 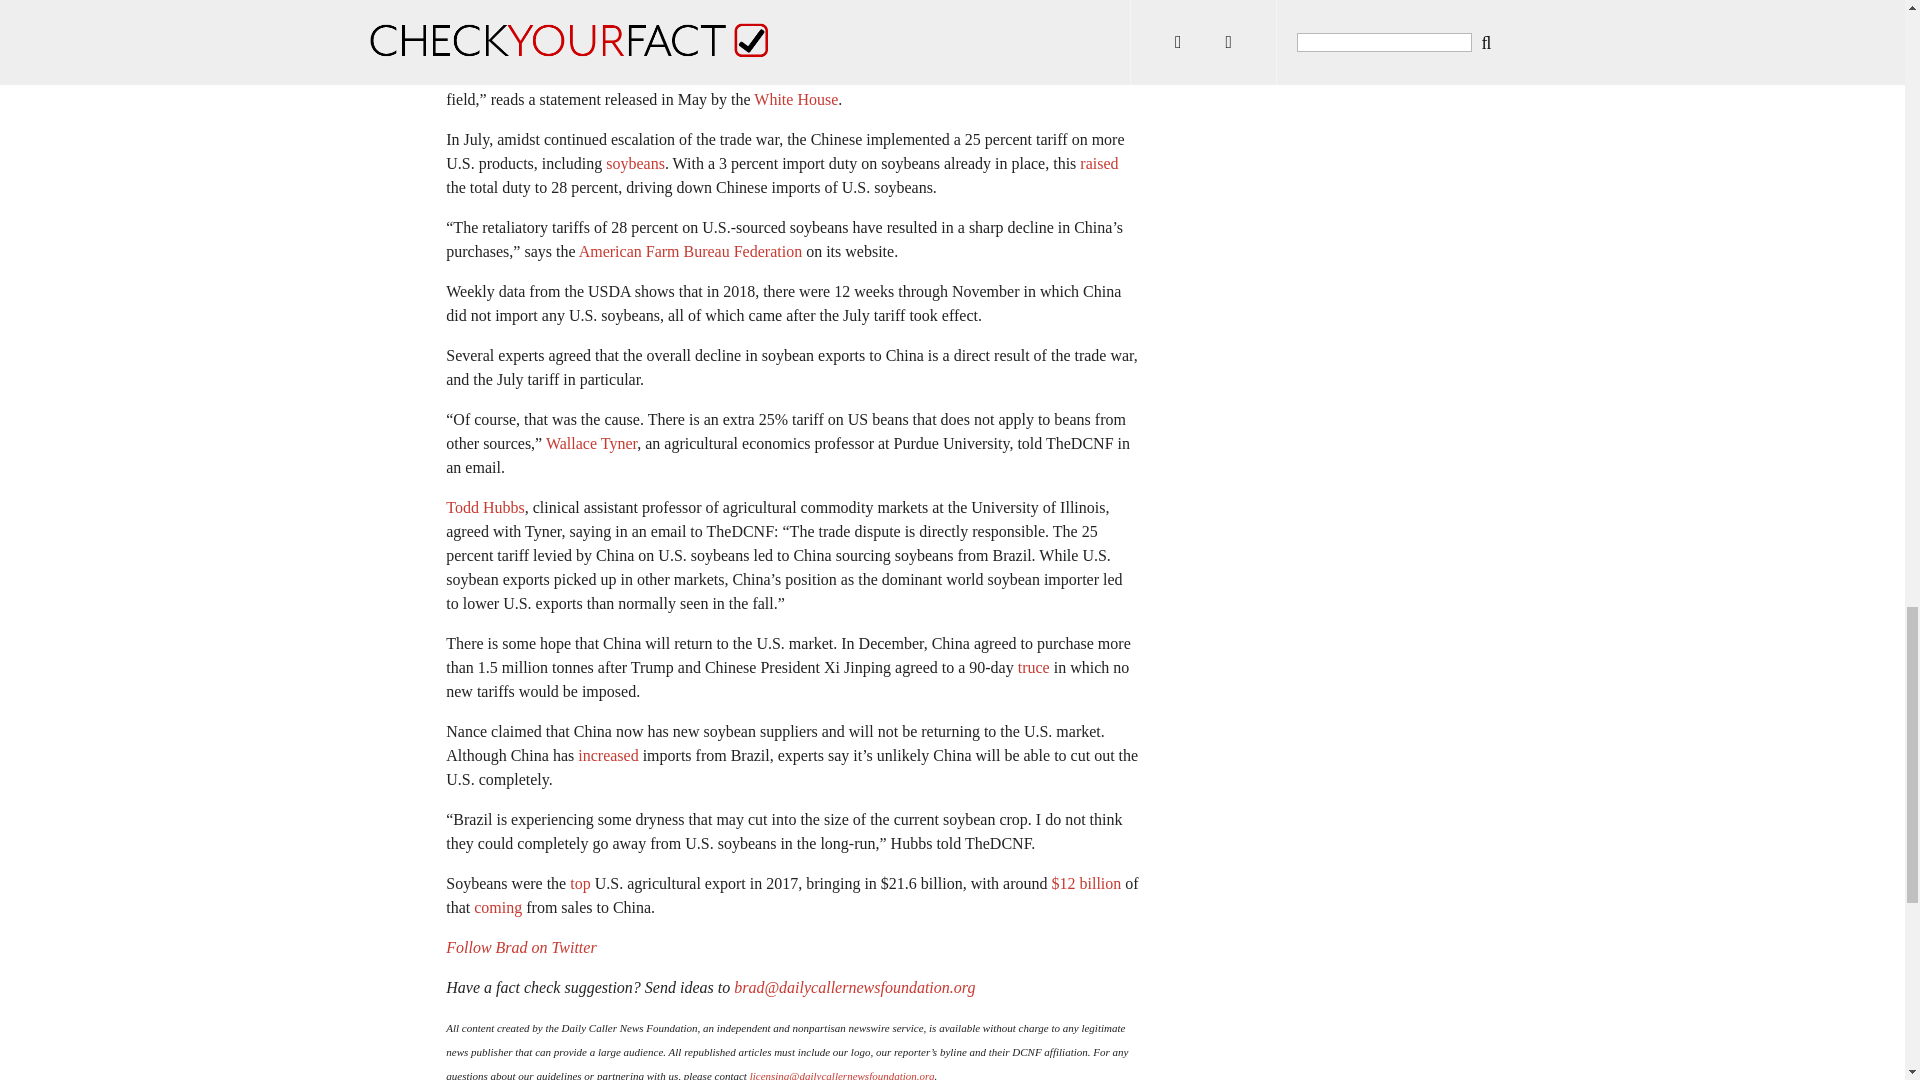 I want to click on top, so click(x=580, y=883).